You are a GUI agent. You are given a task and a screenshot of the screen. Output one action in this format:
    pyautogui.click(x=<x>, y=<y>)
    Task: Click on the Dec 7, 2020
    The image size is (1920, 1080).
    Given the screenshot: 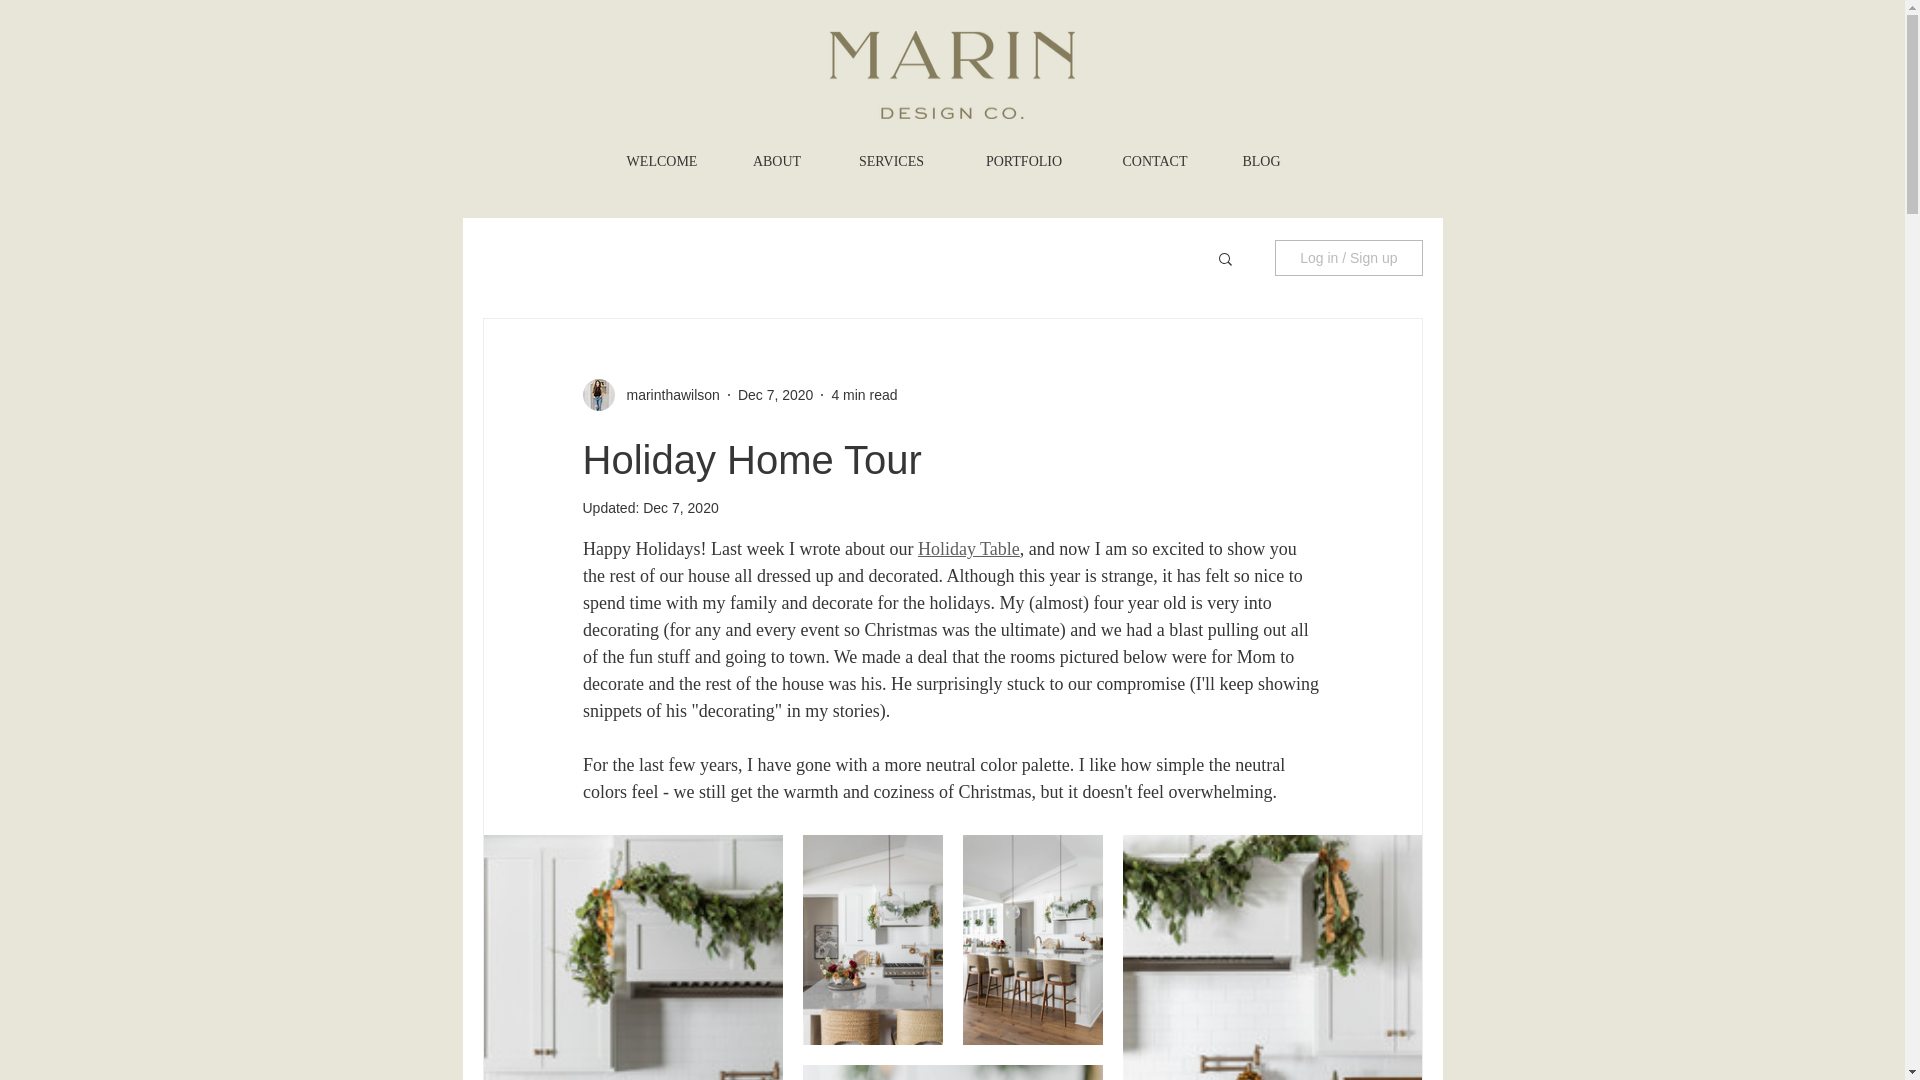 What is the action you would take?
    pyautogui.click(x=680, y=508)
    